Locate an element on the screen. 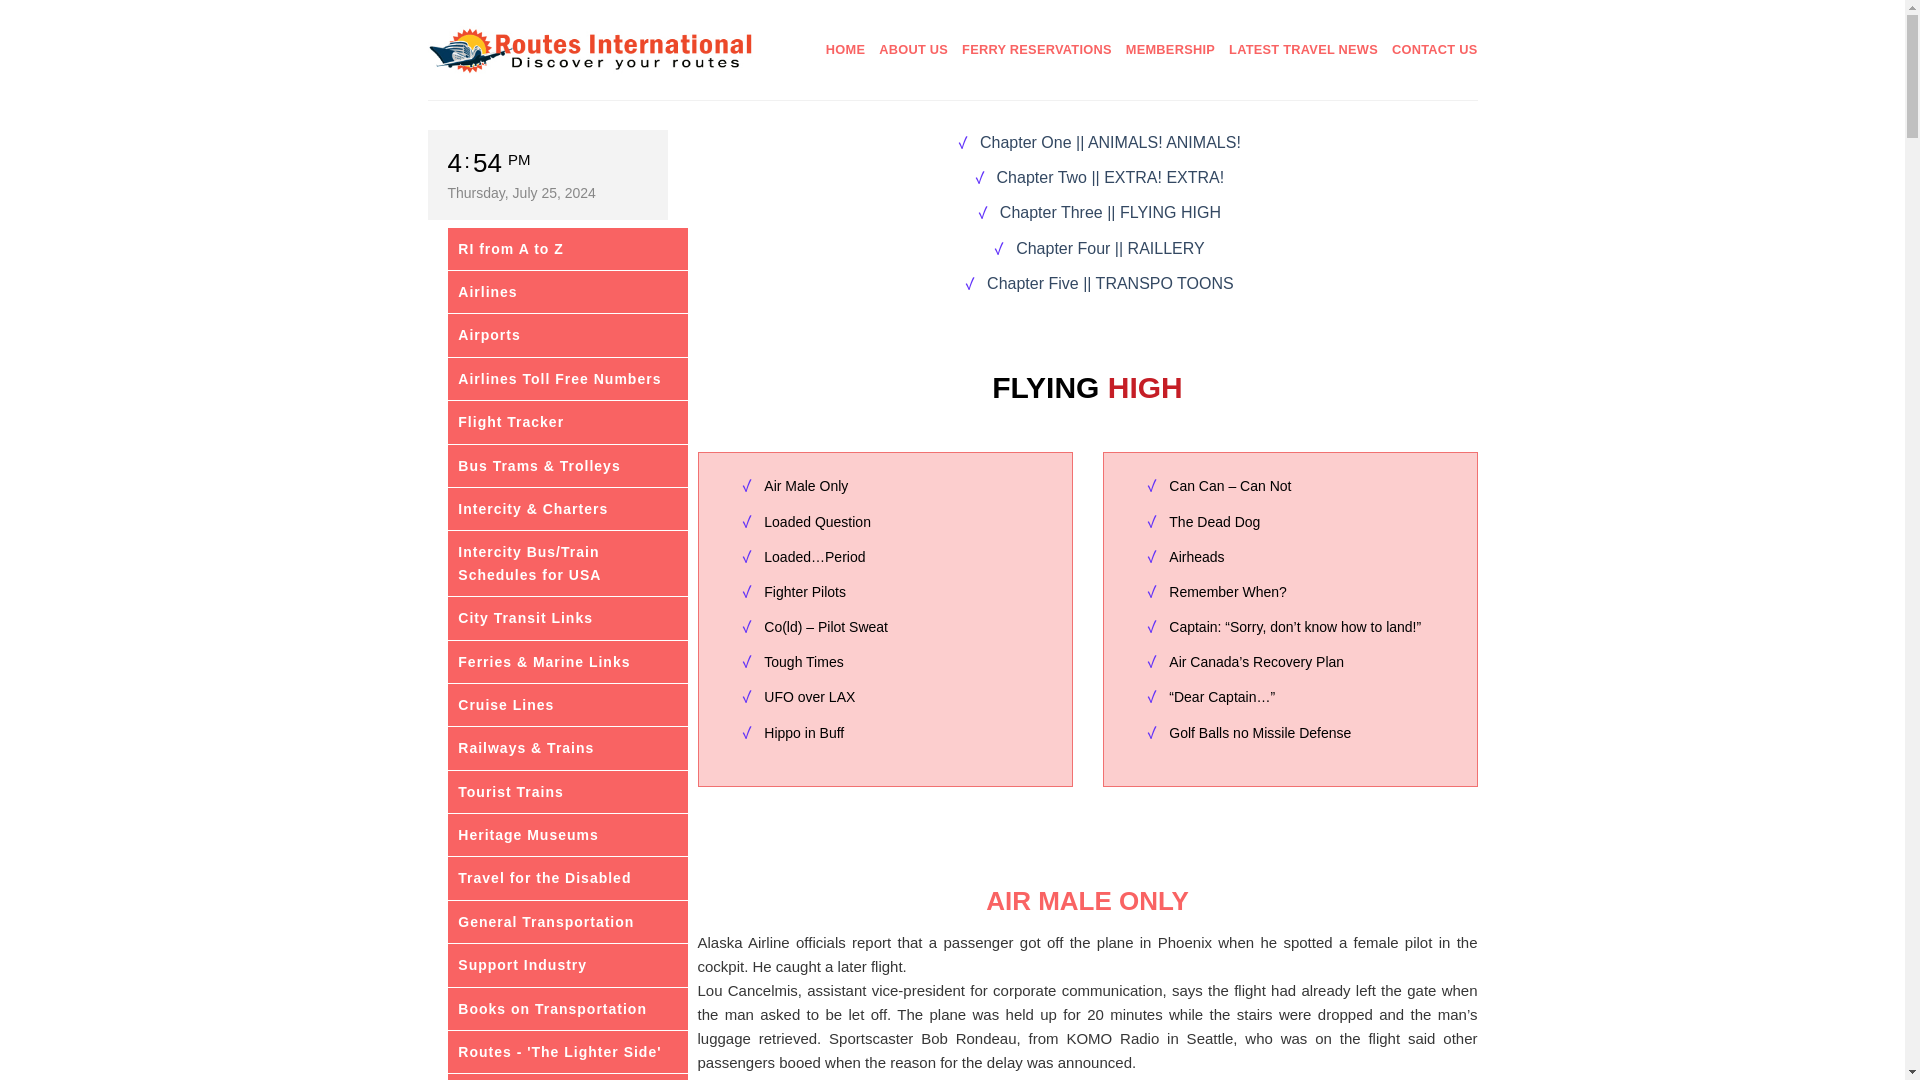 This screenshot has height=1080, width=1920. Heritage Museums is located at coordinates (567, 835).